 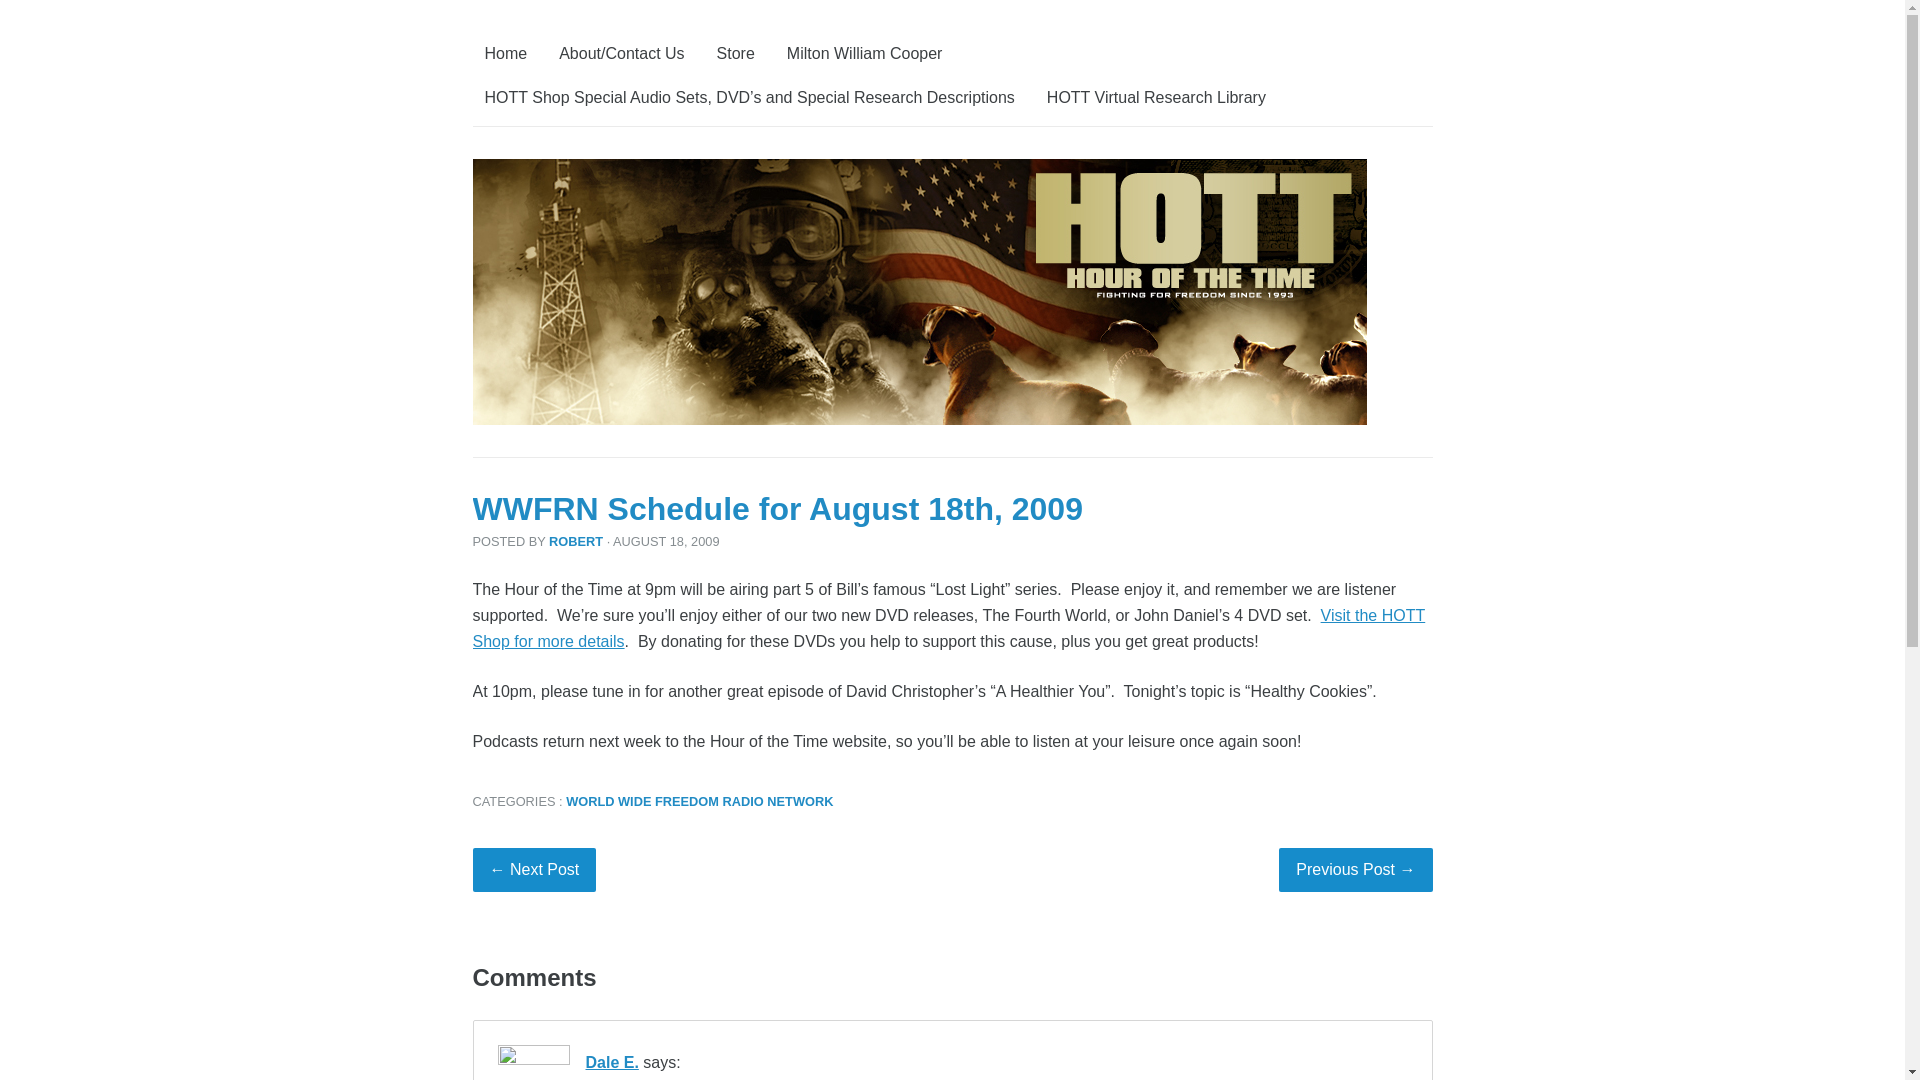 What do you see at coordinates (576, 540) in the screenshot?
I see `robert` at bounding box center [576, 540].